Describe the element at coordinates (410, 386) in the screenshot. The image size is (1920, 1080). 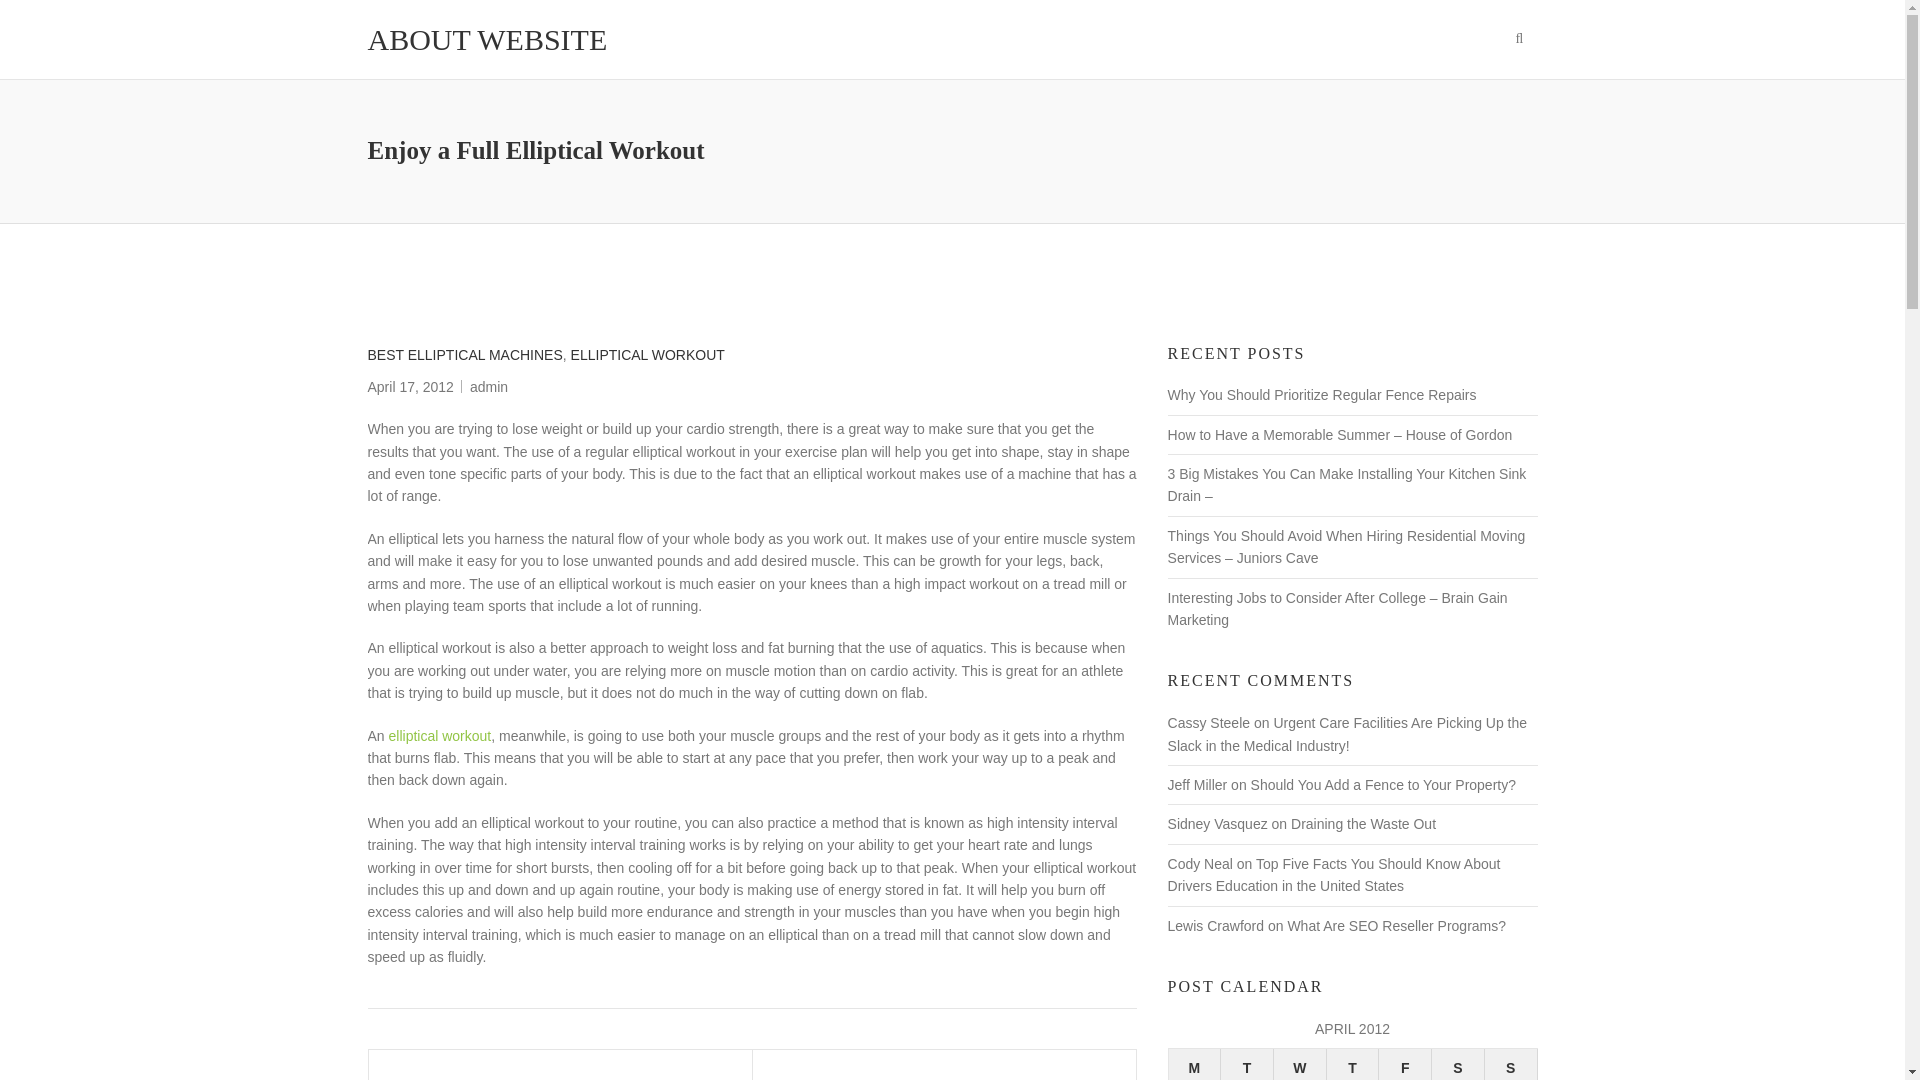
I see `April 17, 2012` at that location.